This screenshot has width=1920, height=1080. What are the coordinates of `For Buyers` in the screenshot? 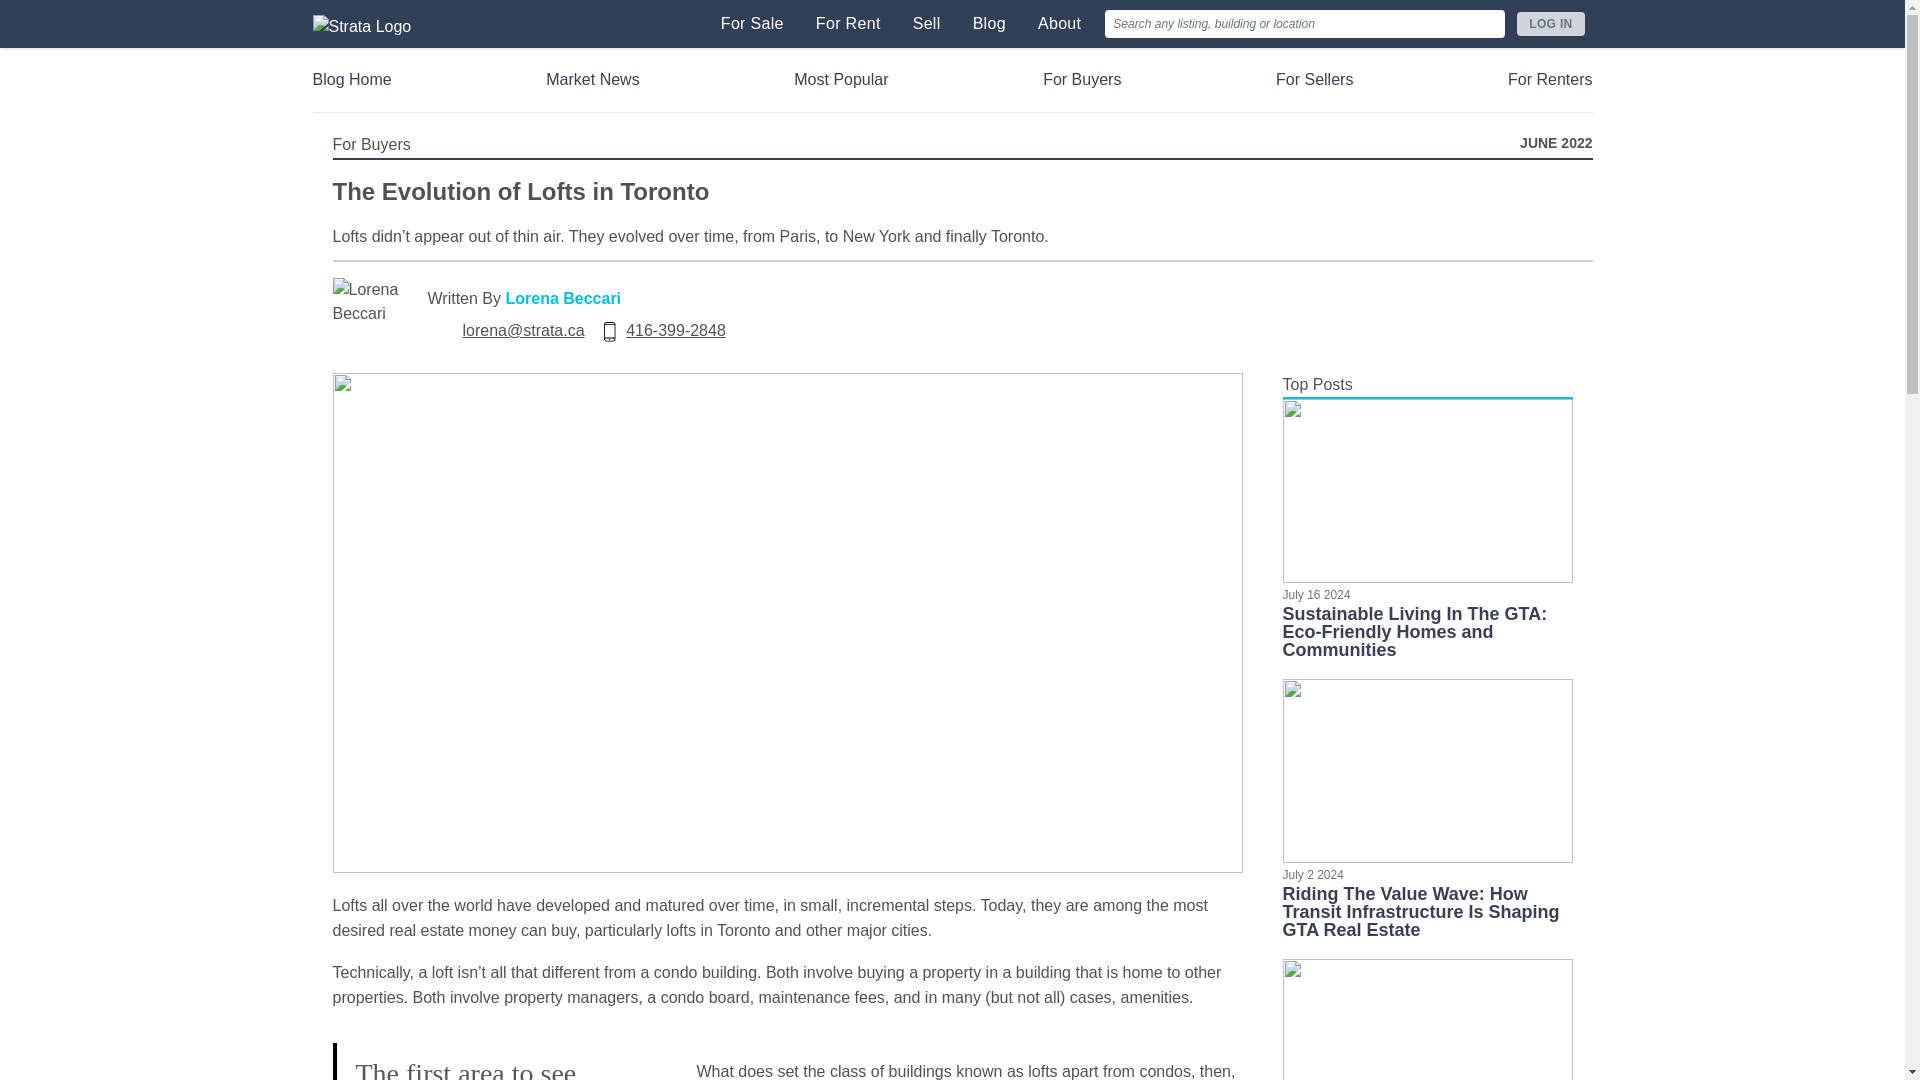 It's located at (1082, 80).